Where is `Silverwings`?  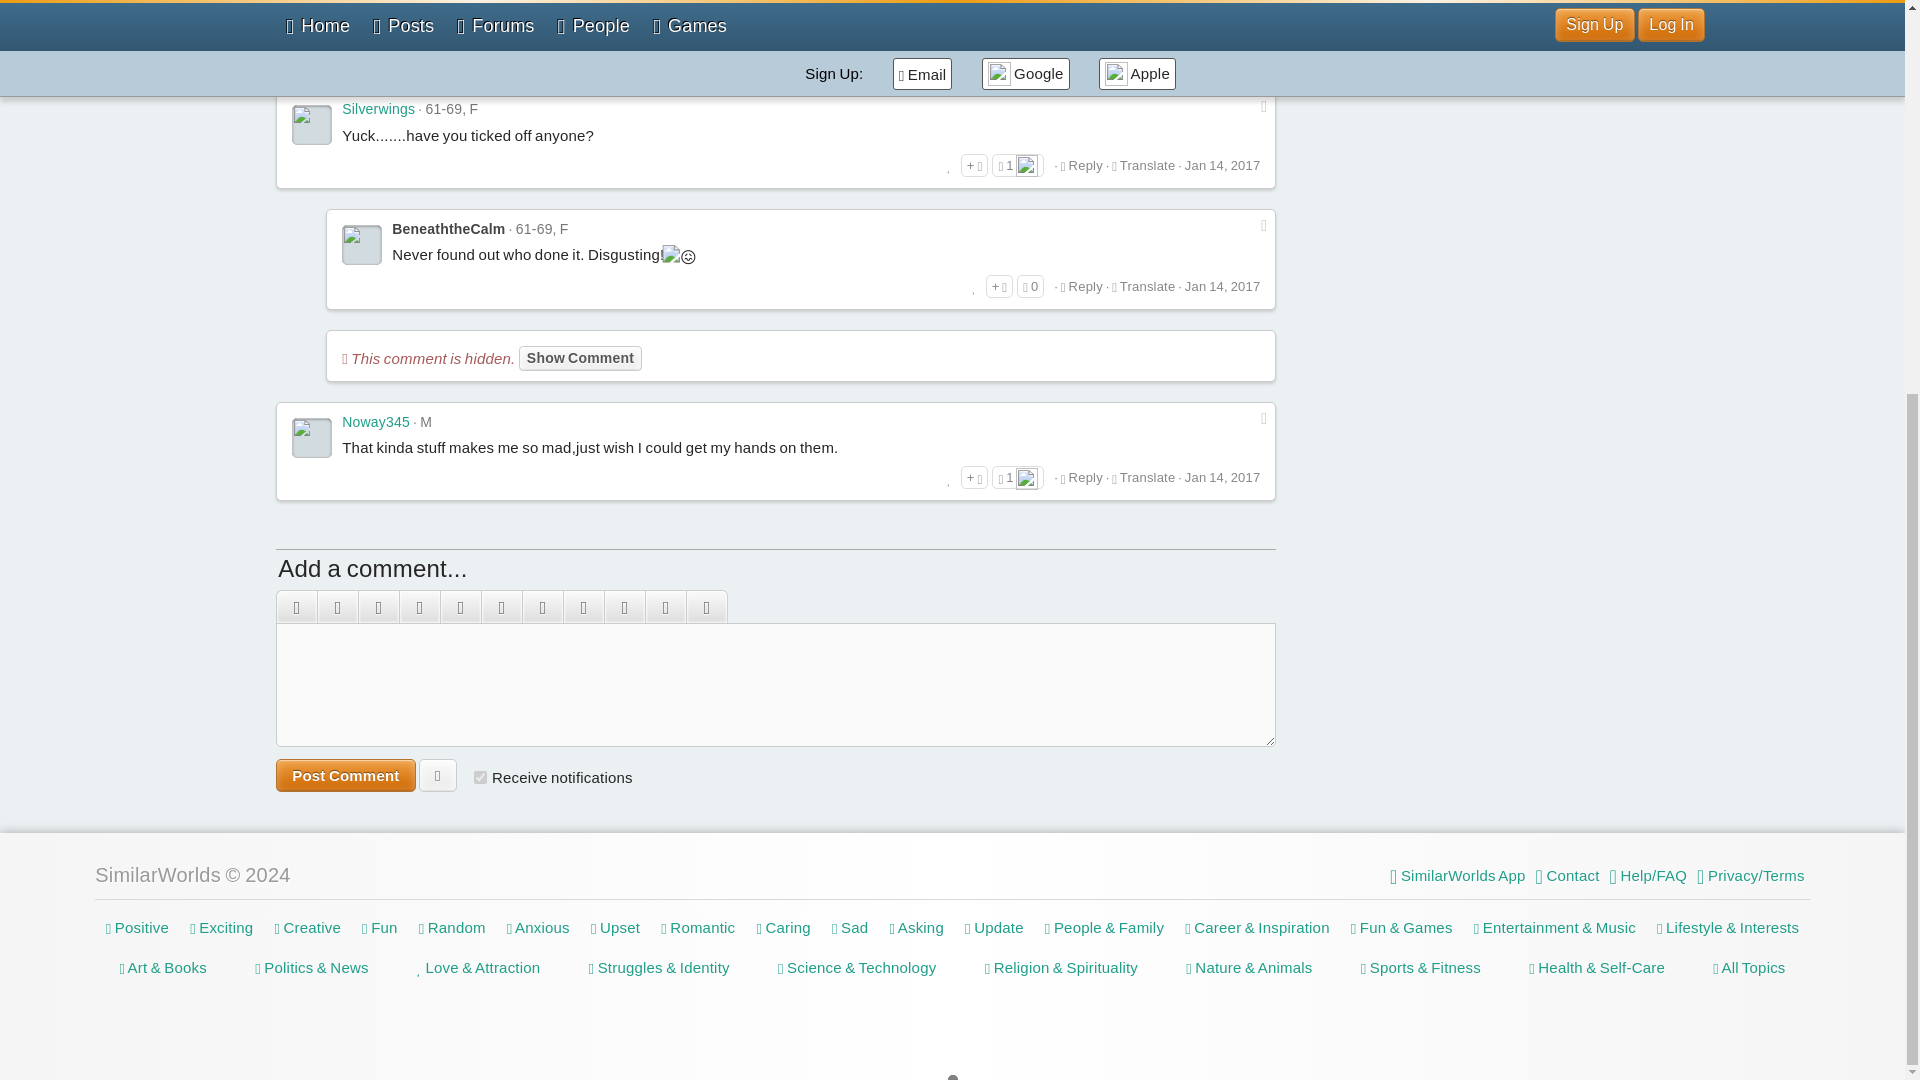 Silverwings is located at coordinates (312, 124).